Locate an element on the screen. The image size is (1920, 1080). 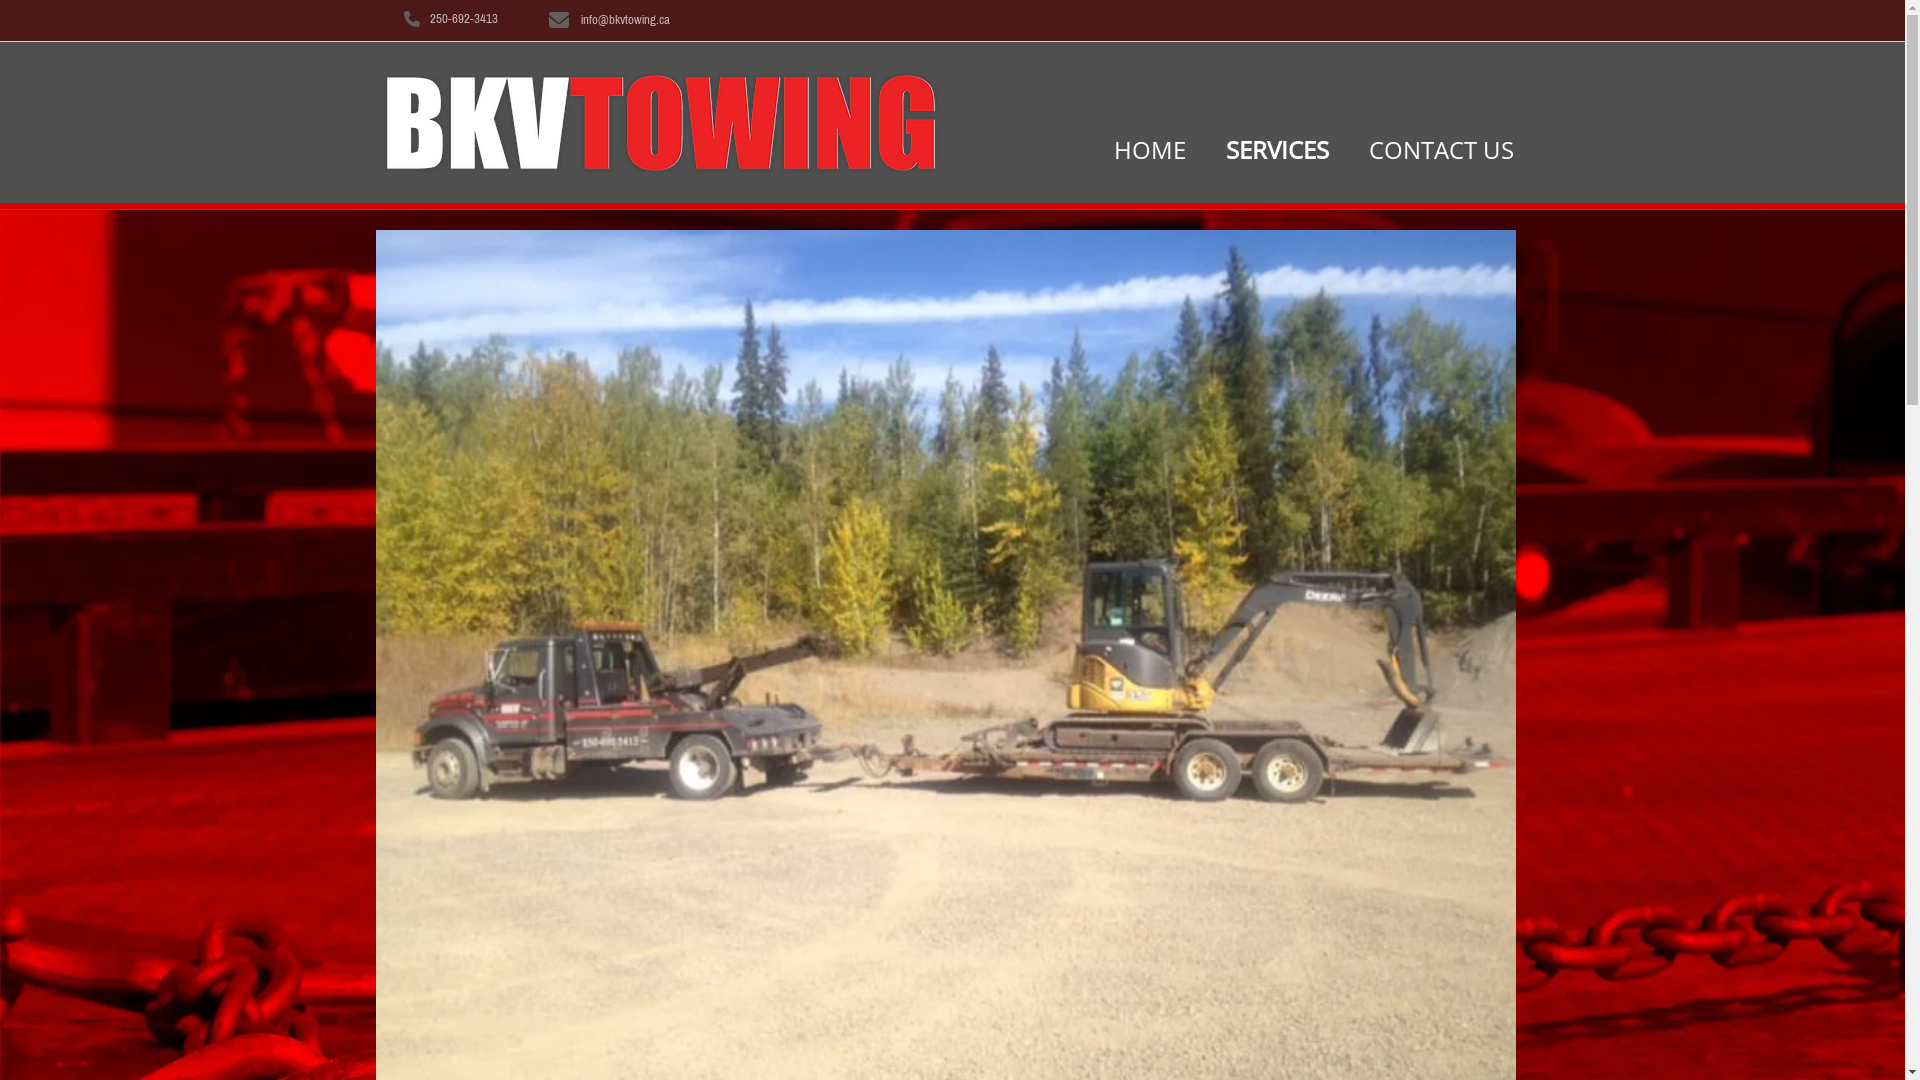
CONTACT US is located at coordinates (1442, 157).